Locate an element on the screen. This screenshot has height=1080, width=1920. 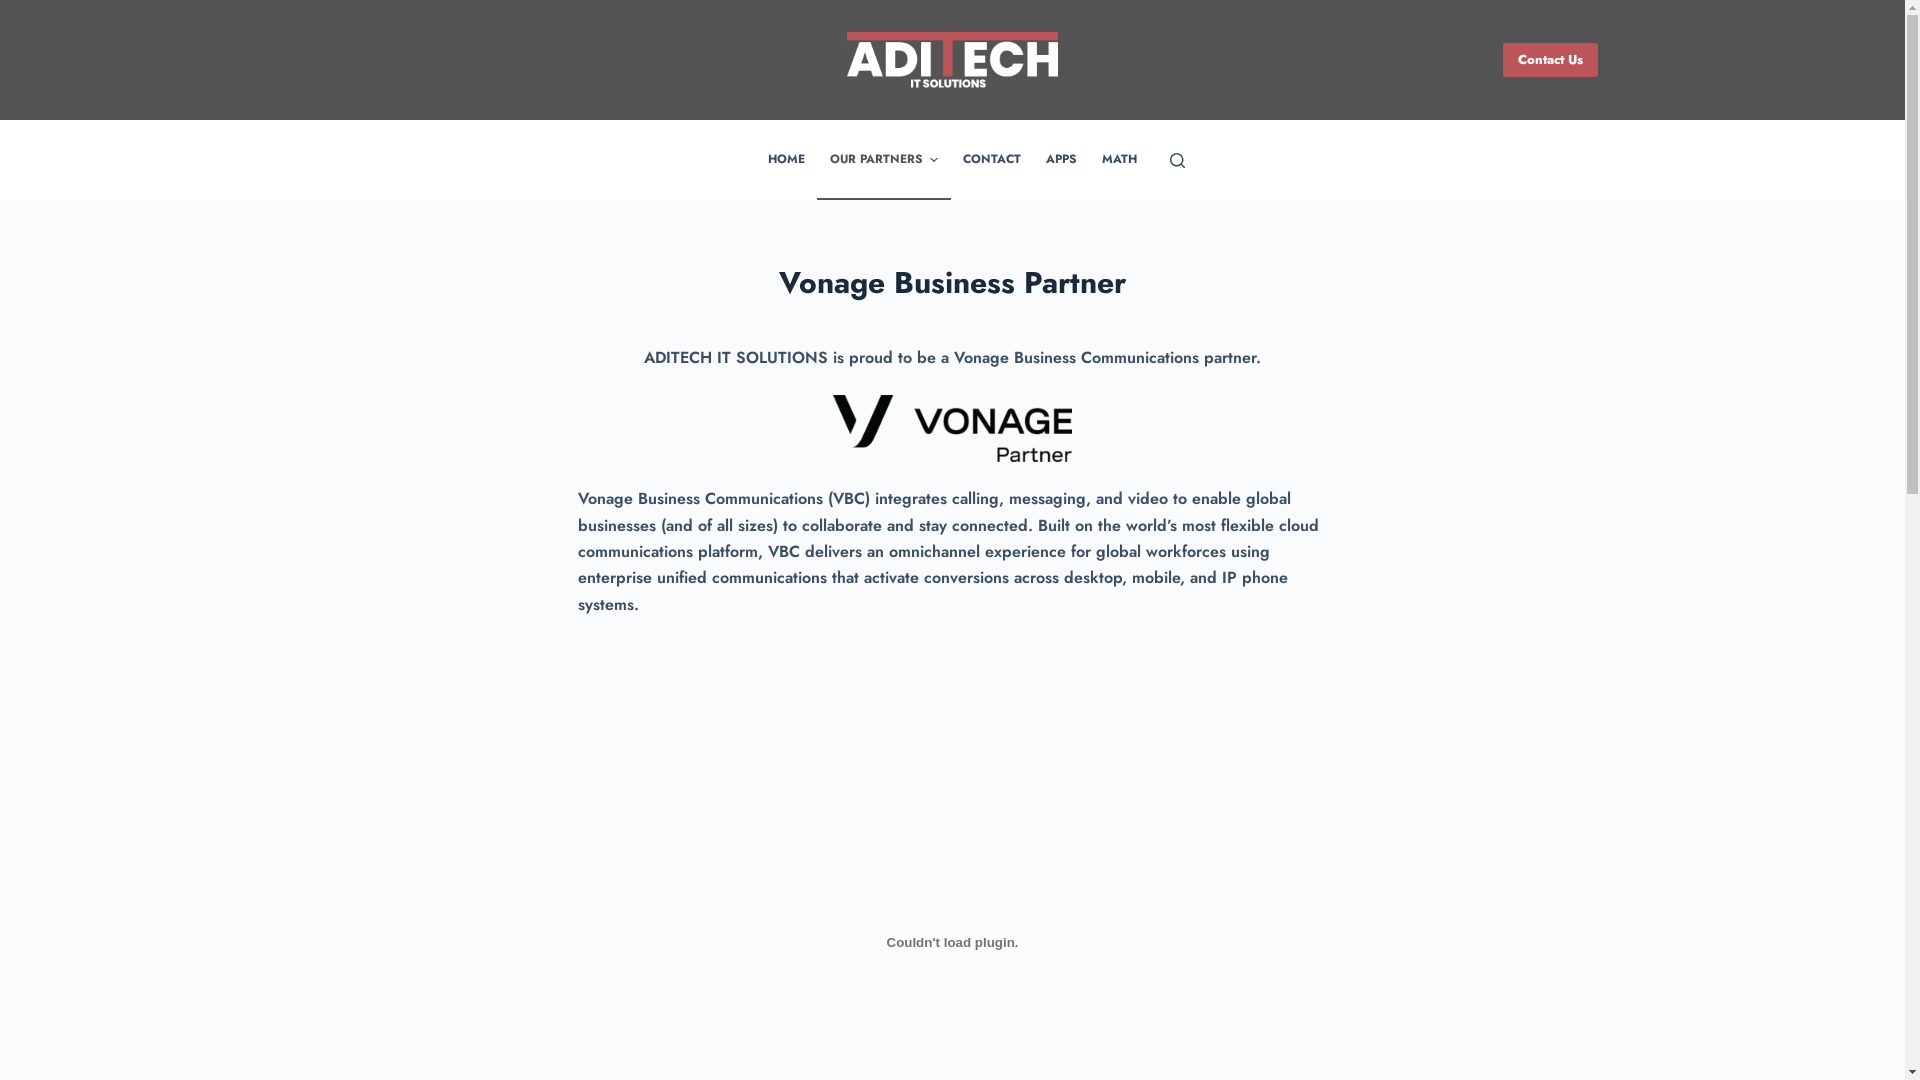
Skip to content is located at coordinates (20, 10).